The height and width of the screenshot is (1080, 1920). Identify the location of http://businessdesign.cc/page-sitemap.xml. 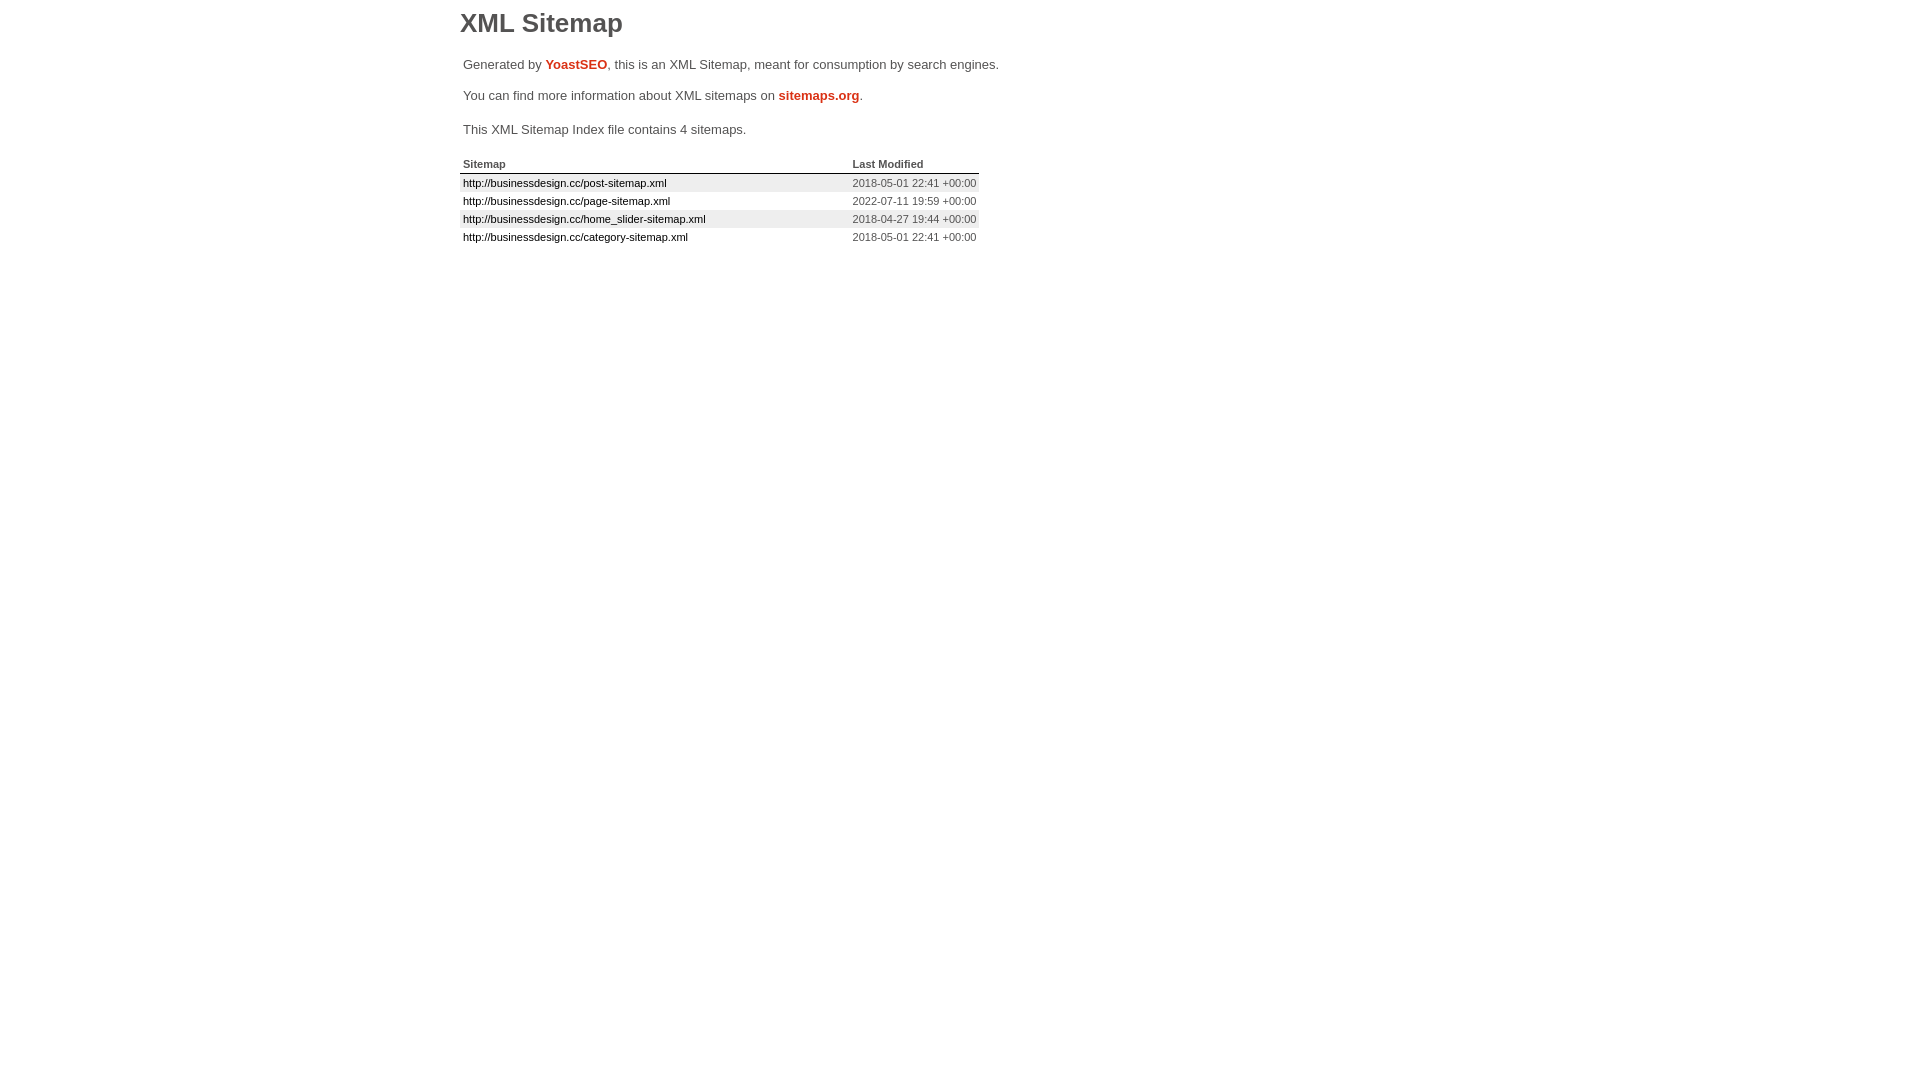
(566, 201).